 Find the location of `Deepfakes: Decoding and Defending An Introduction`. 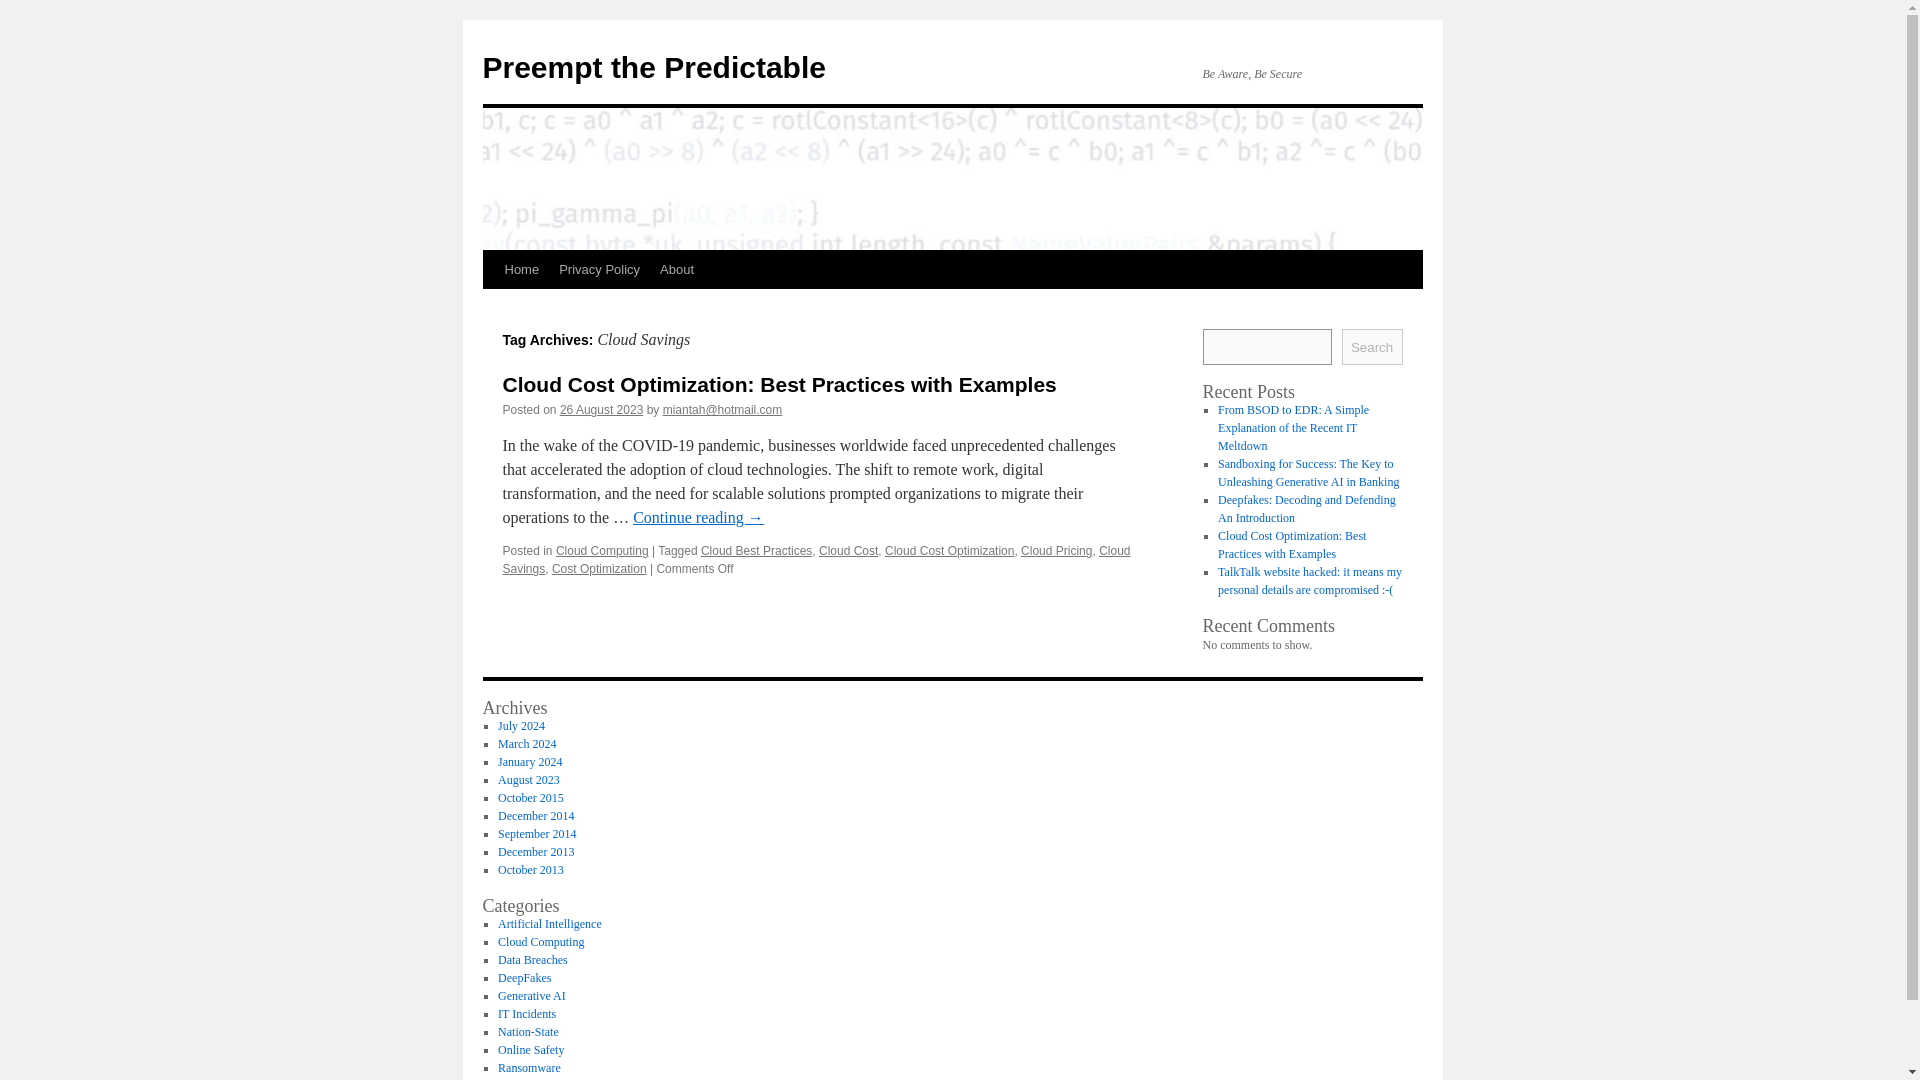

Deepfakes: Decoding and Defending An Introduction is located at coordinates (1306, 508).